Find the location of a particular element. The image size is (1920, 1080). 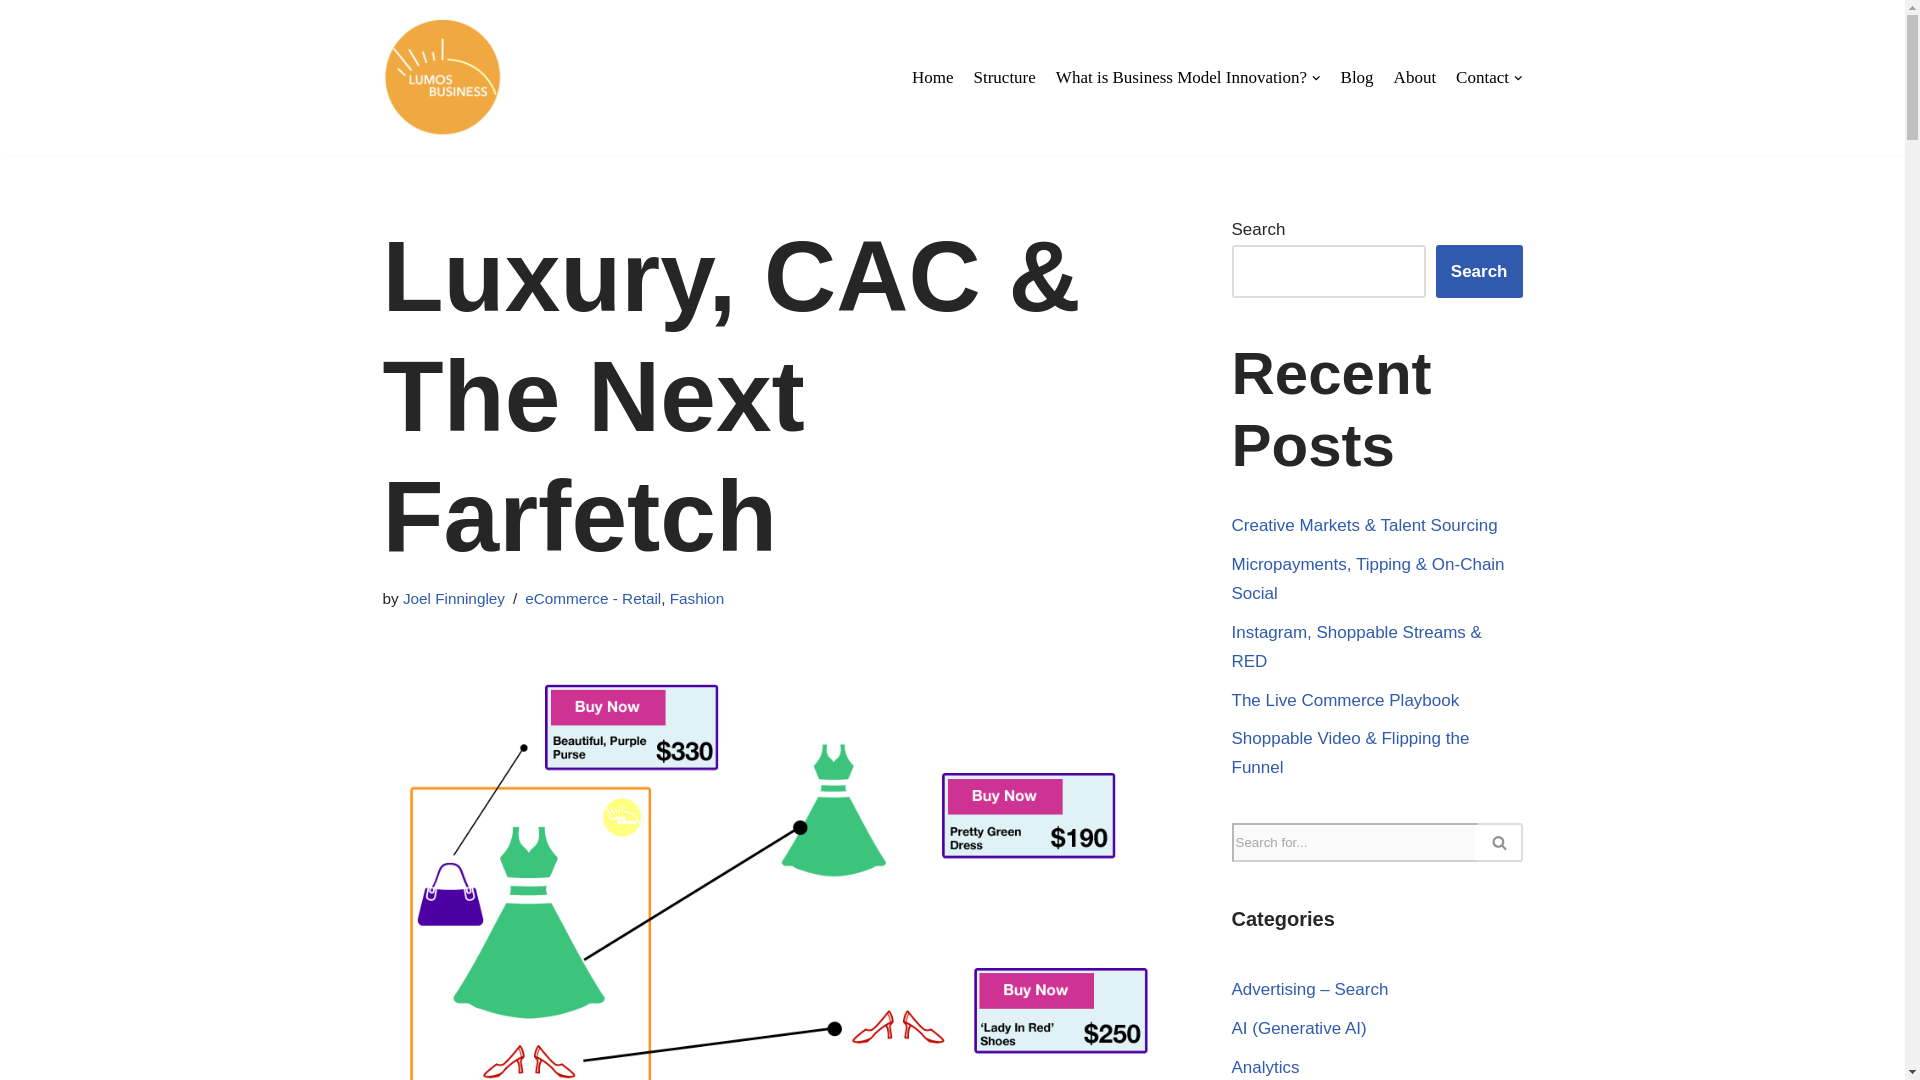

Home is located at coordinates (933, 76).